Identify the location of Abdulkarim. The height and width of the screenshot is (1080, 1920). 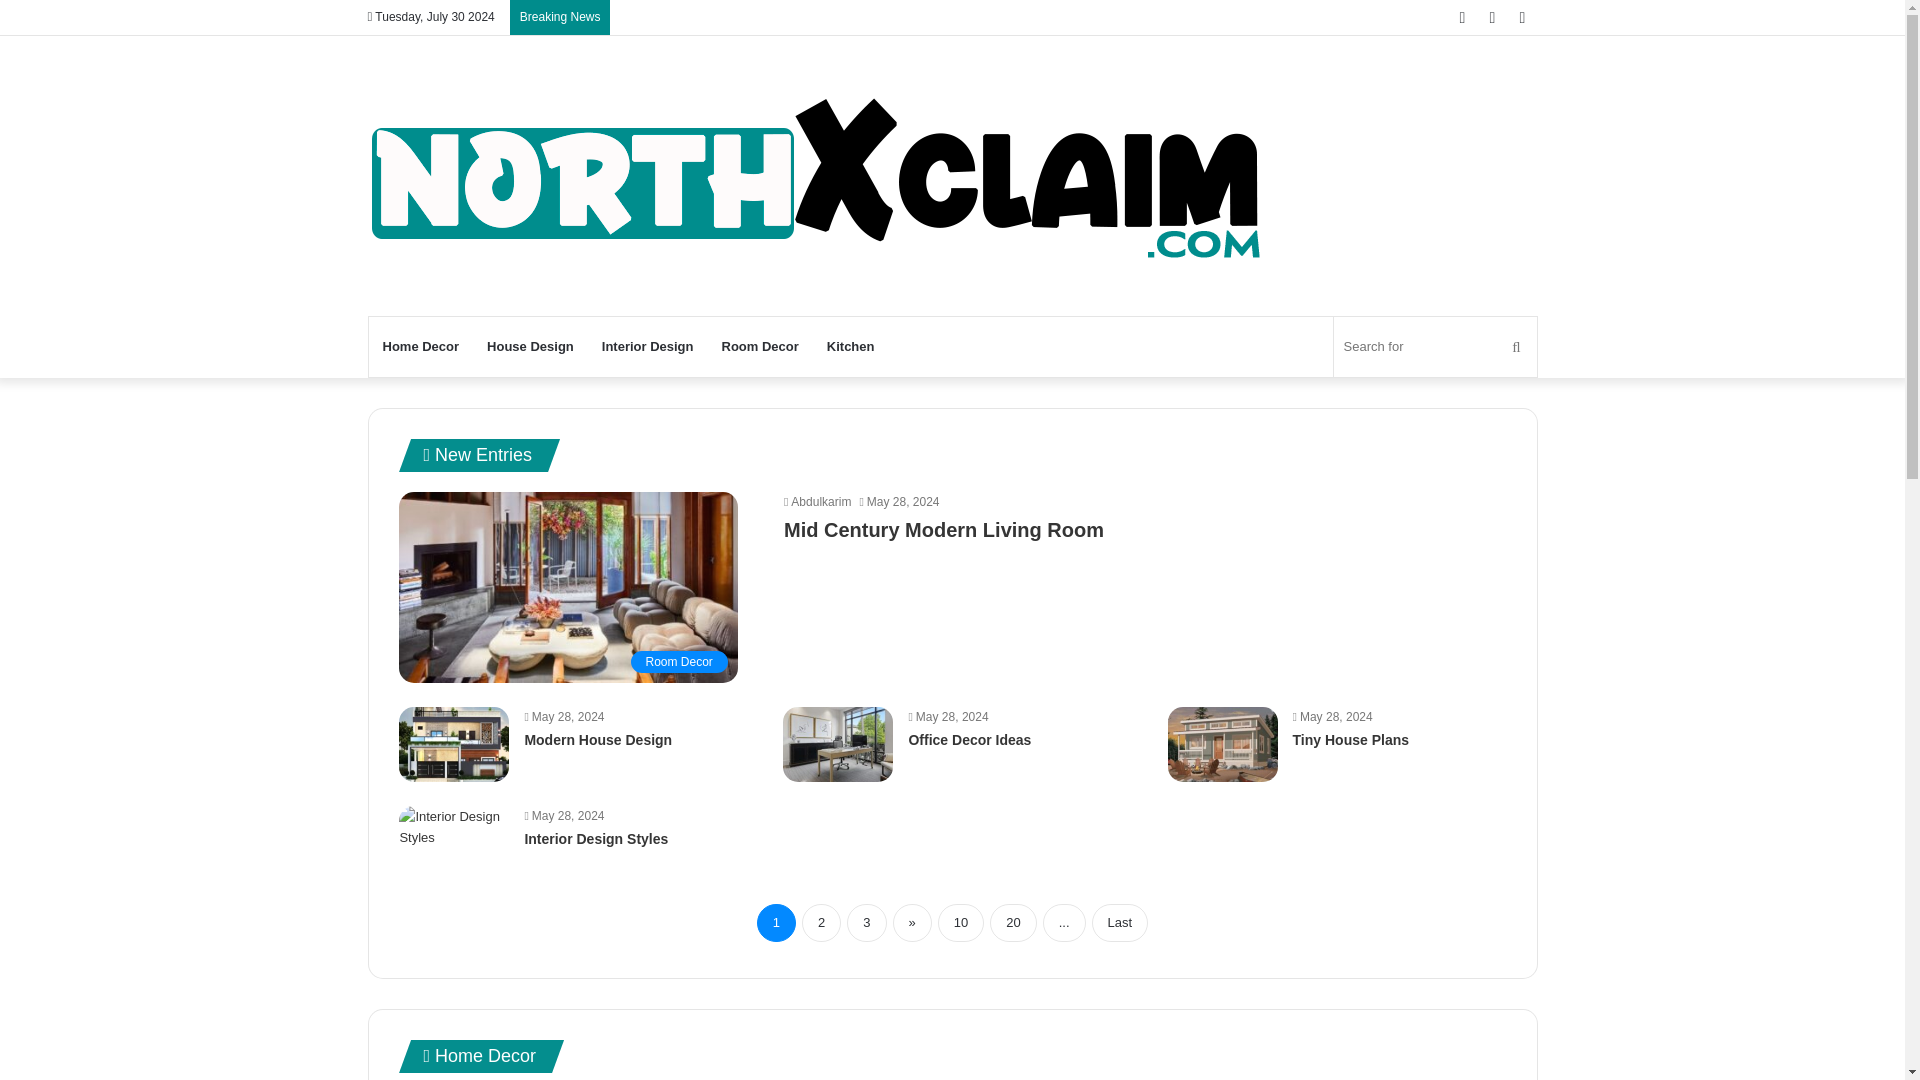
(816, 501).